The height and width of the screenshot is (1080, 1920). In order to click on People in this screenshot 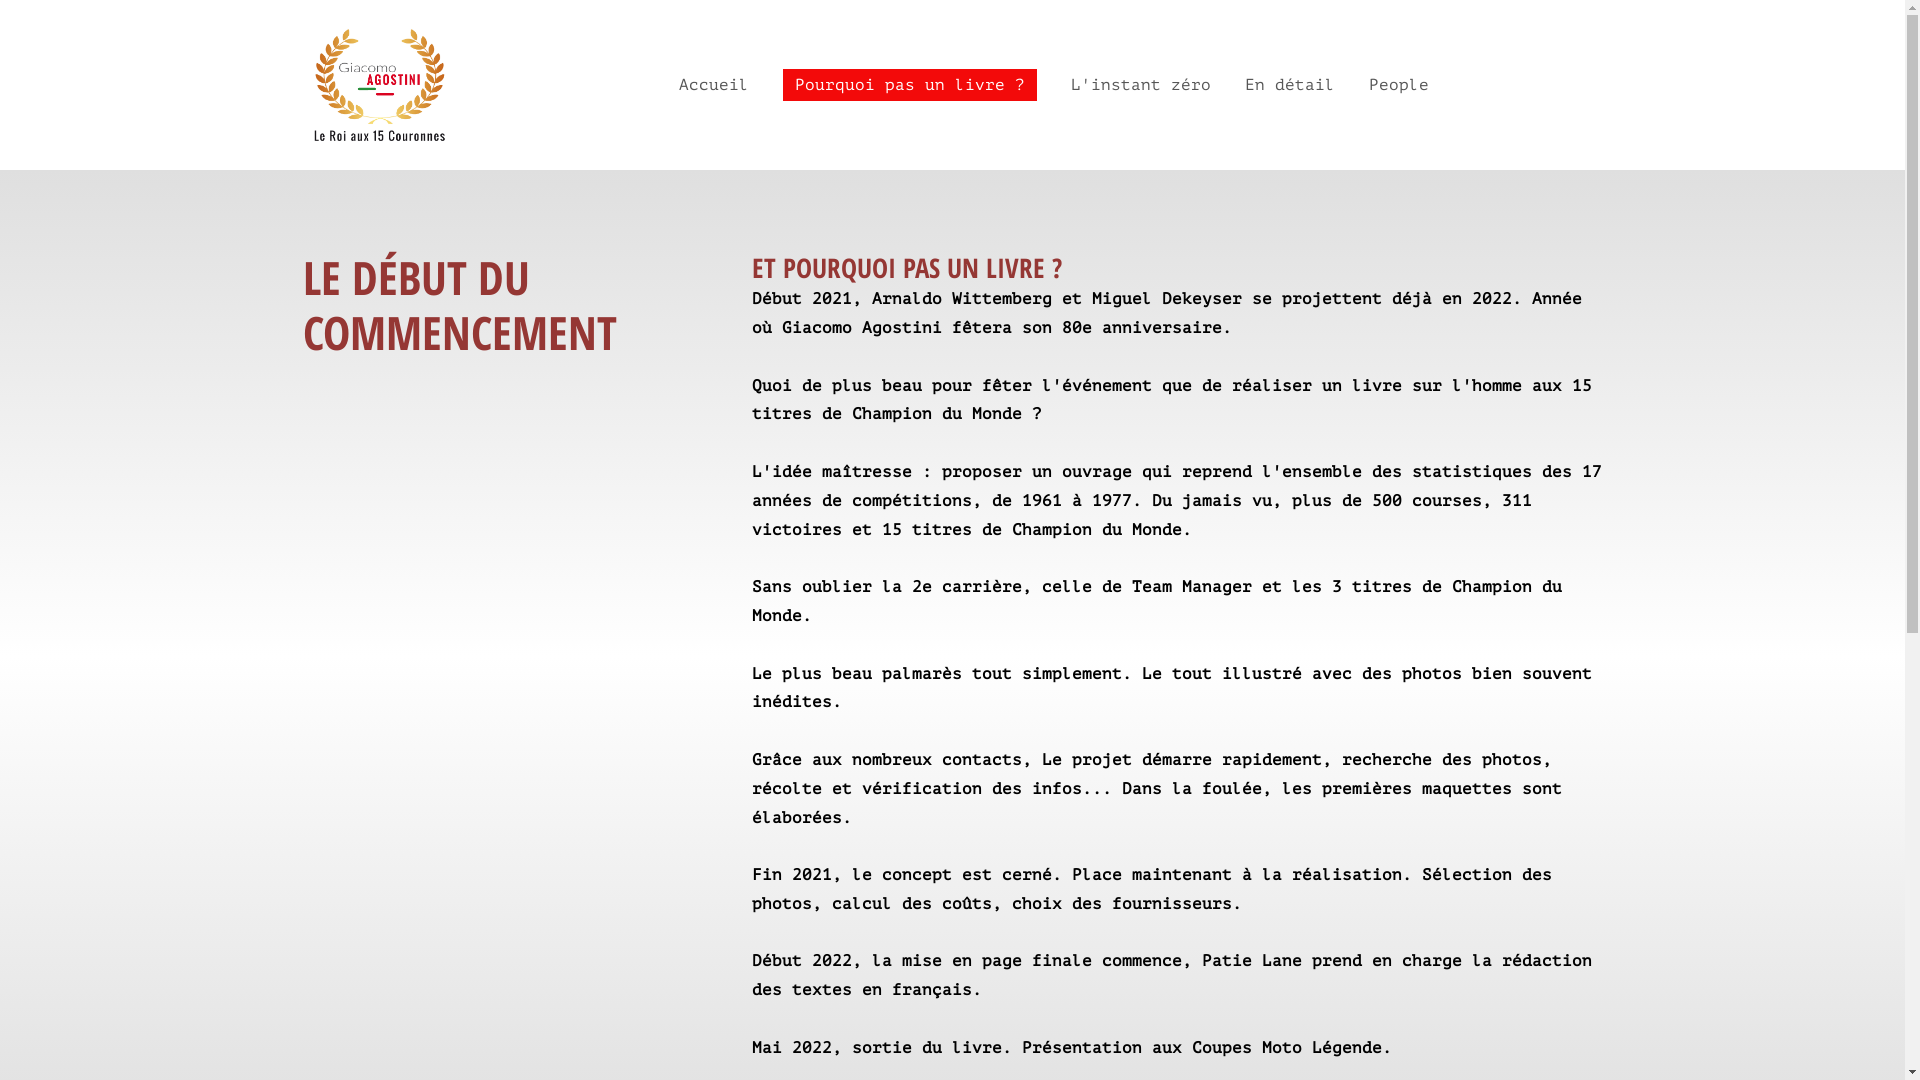, I will do `click(1399, 85)`.